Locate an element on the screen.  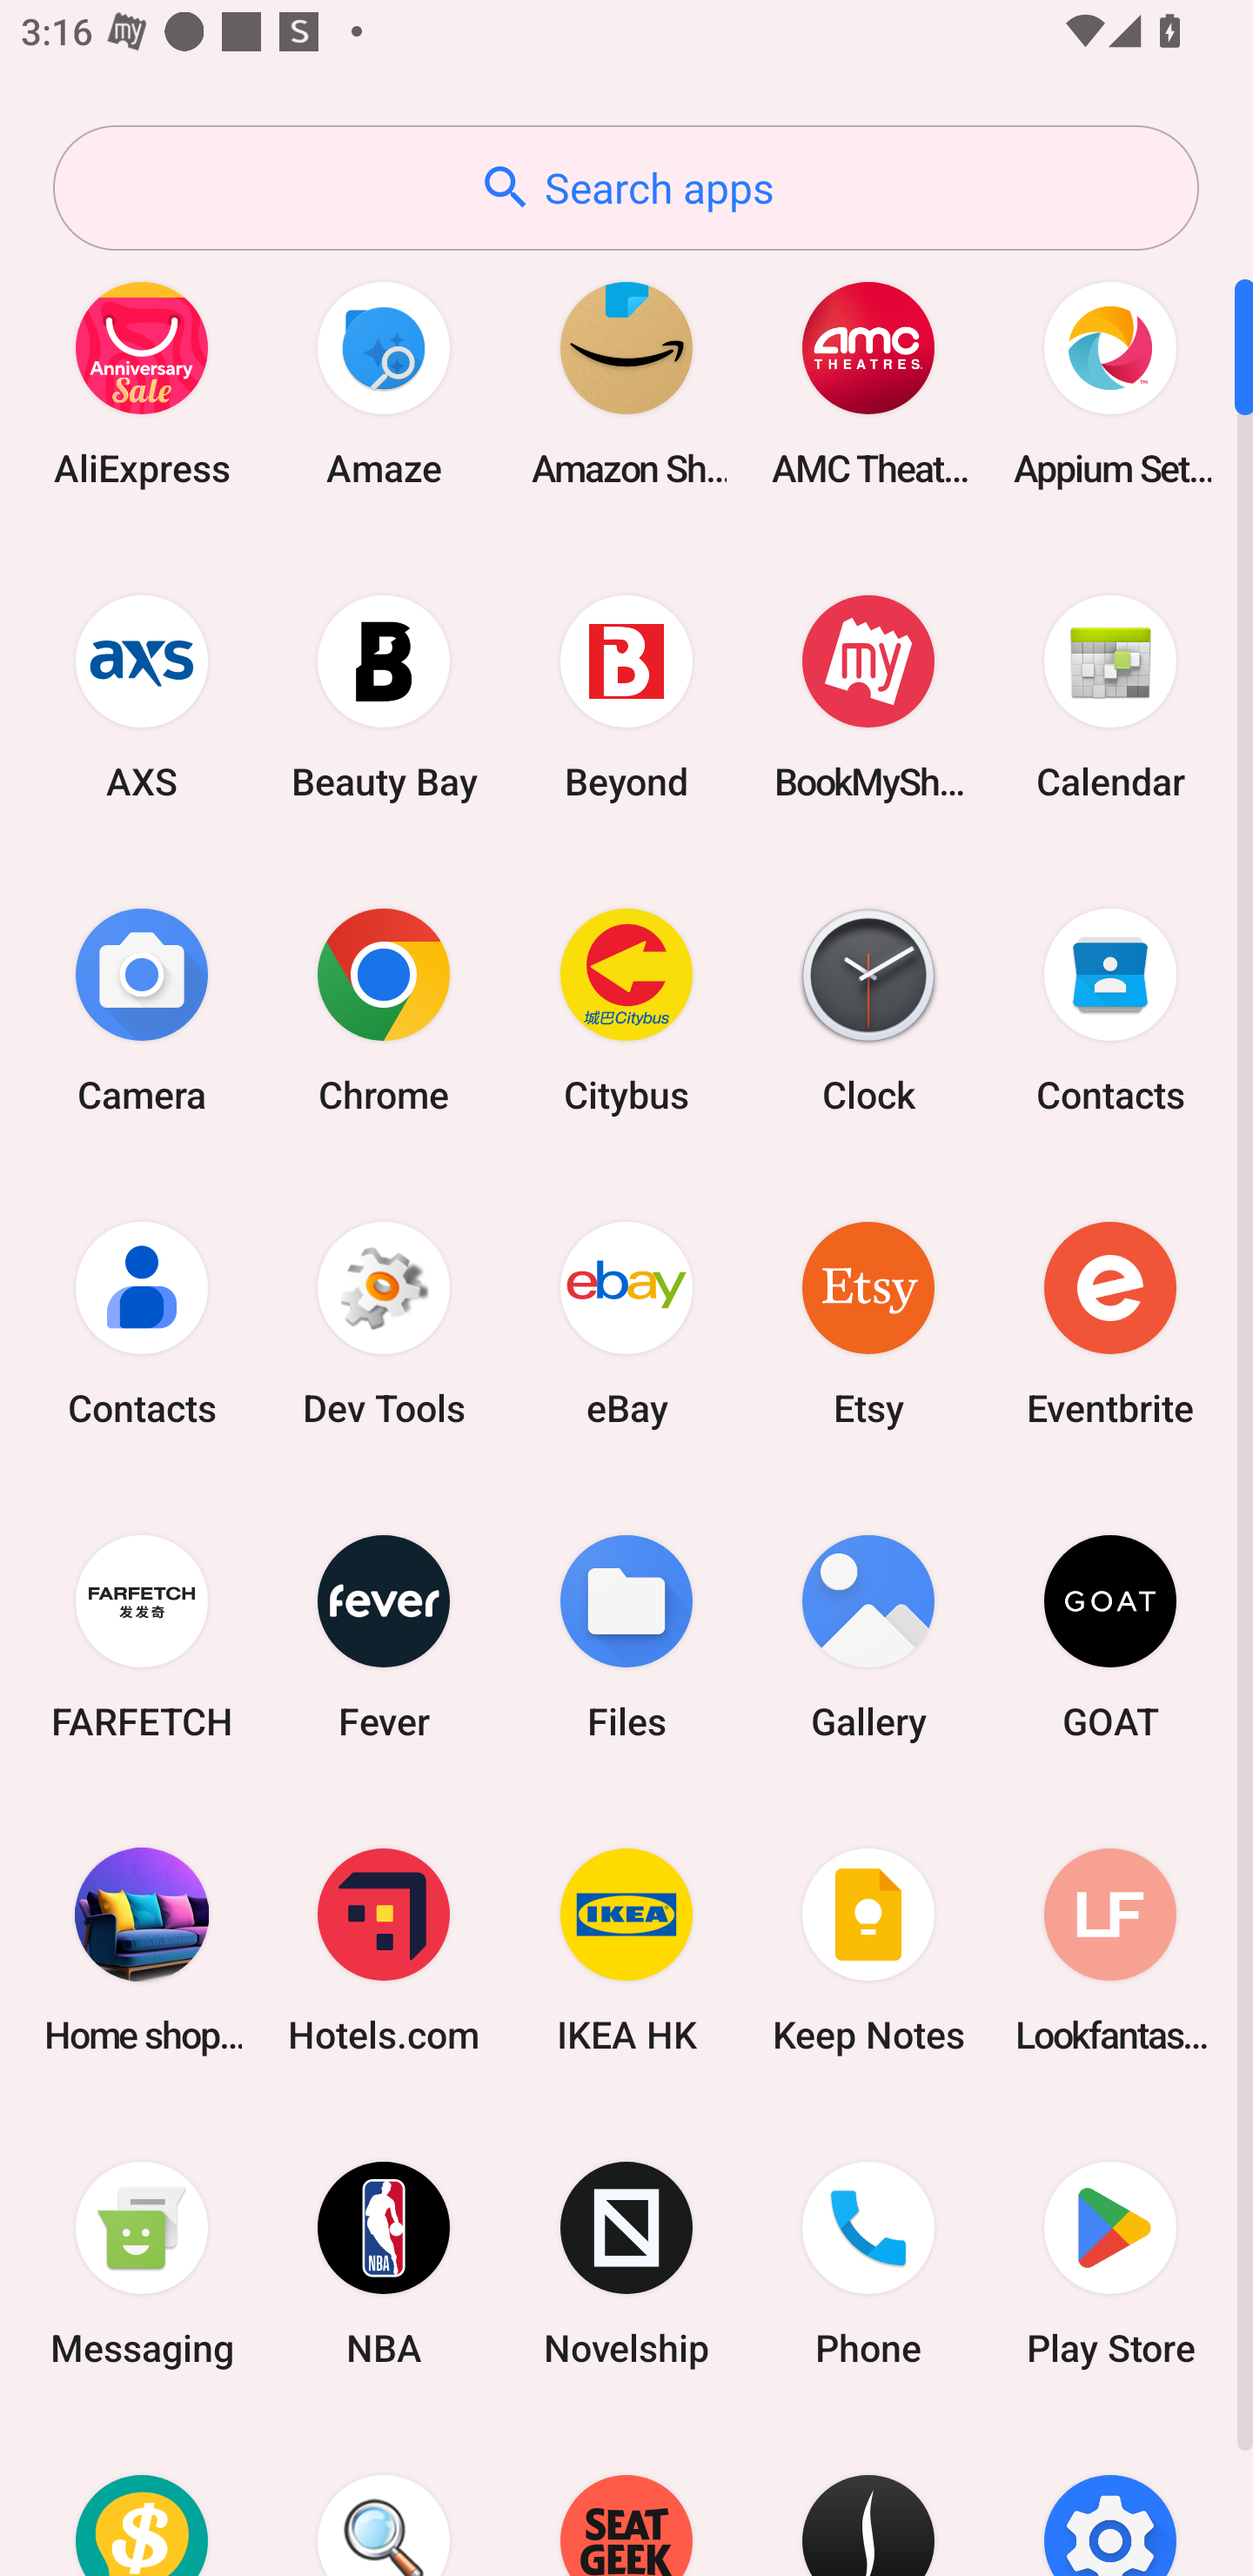
Files is located at coordinates (626, 1636).